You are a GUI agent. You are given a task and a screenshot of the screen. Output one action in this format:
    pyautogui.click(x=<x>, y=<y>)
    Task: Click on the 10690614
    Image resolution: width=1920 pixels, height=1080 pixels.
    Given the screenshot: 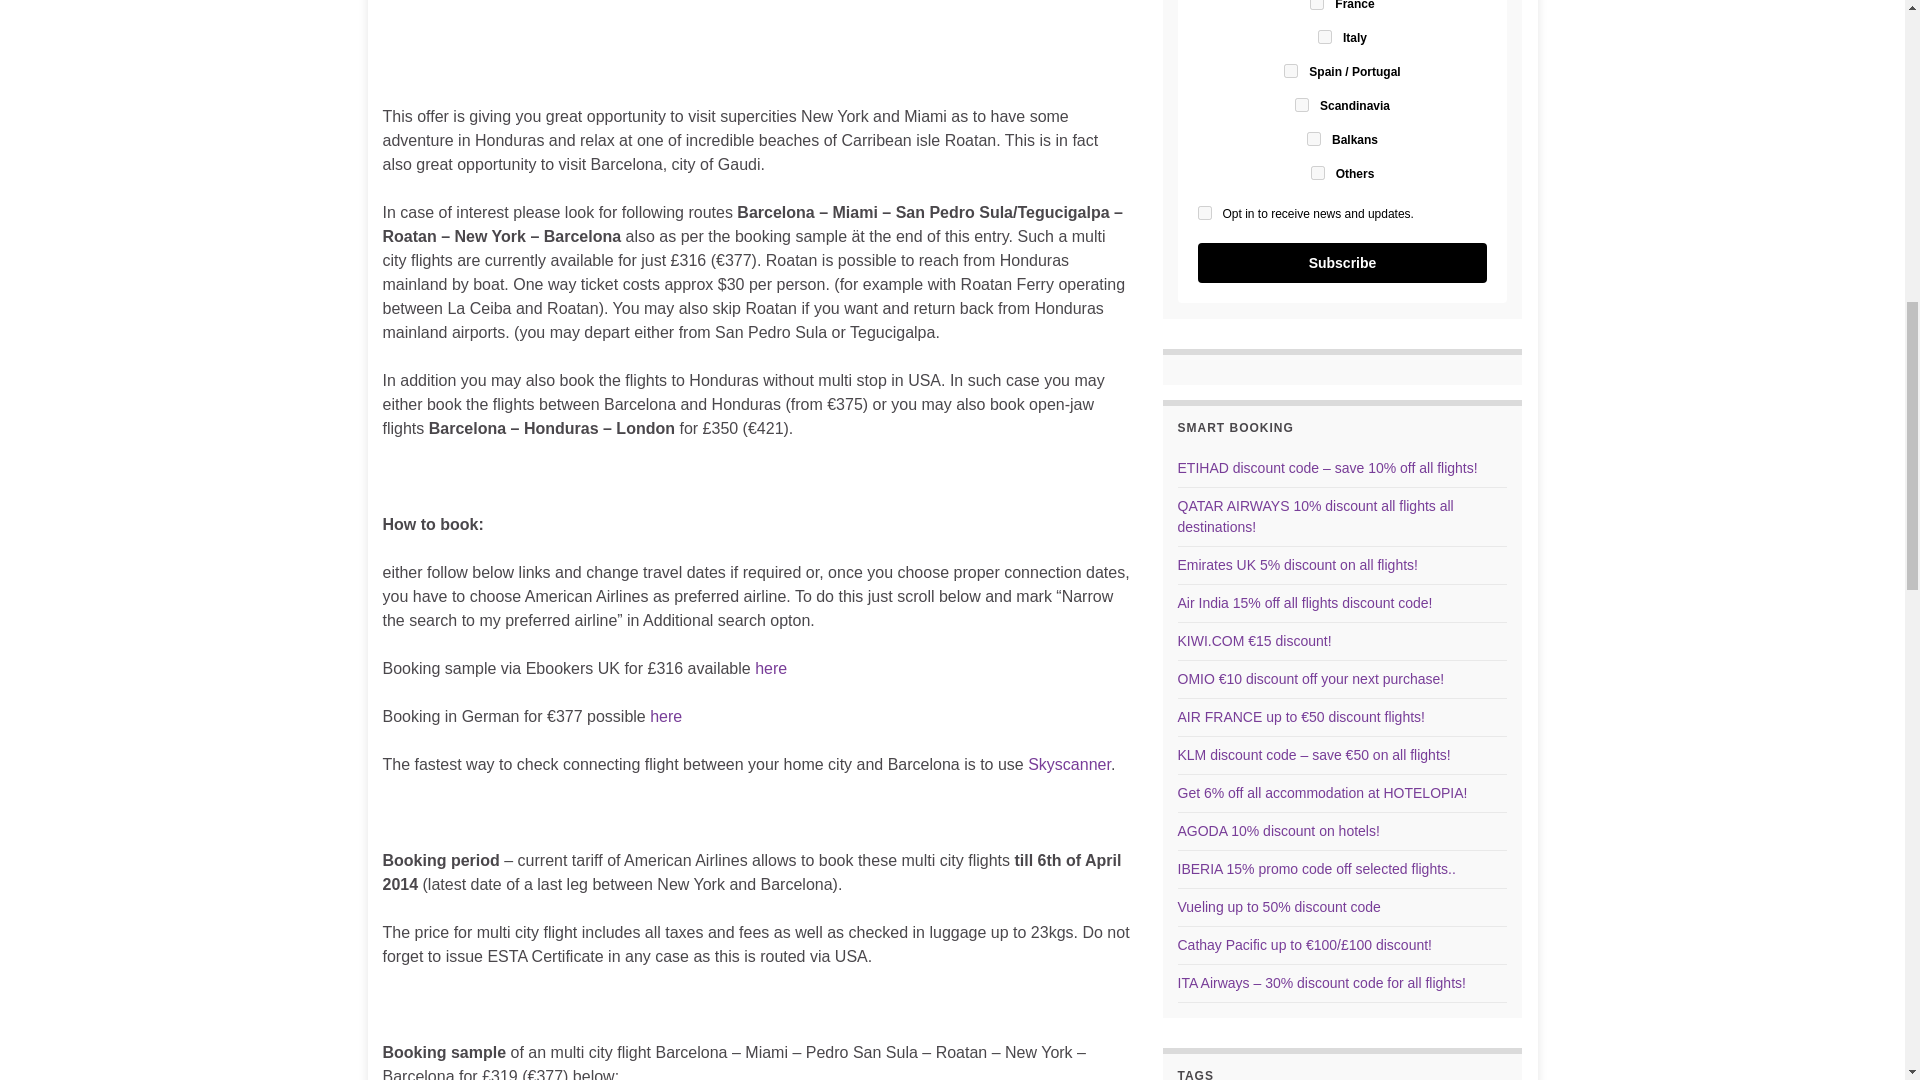 What is the action you would take?
    pyautogui.click(x=1324, y=37)
    